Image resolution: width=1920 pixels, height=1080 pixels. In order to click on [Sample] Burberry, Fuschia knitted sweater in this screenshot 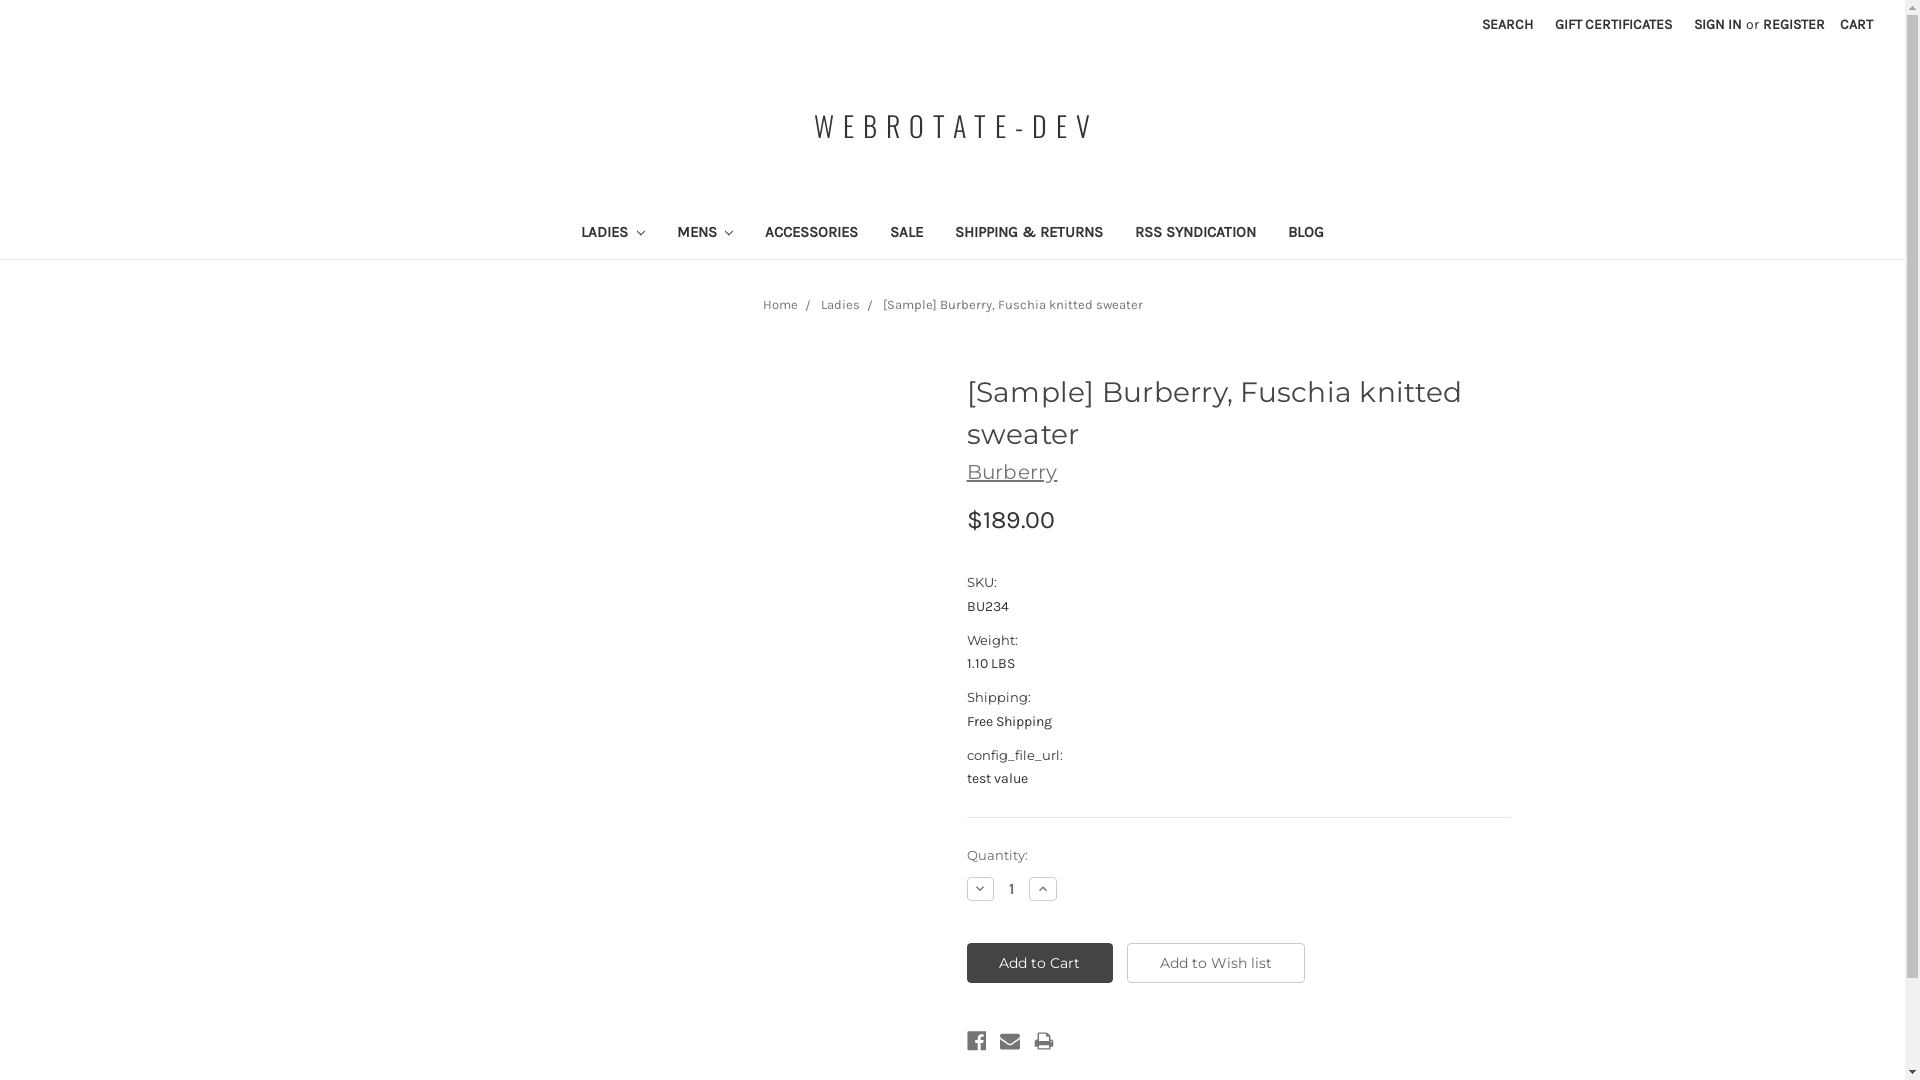, I will do `click(1012, 304)`.